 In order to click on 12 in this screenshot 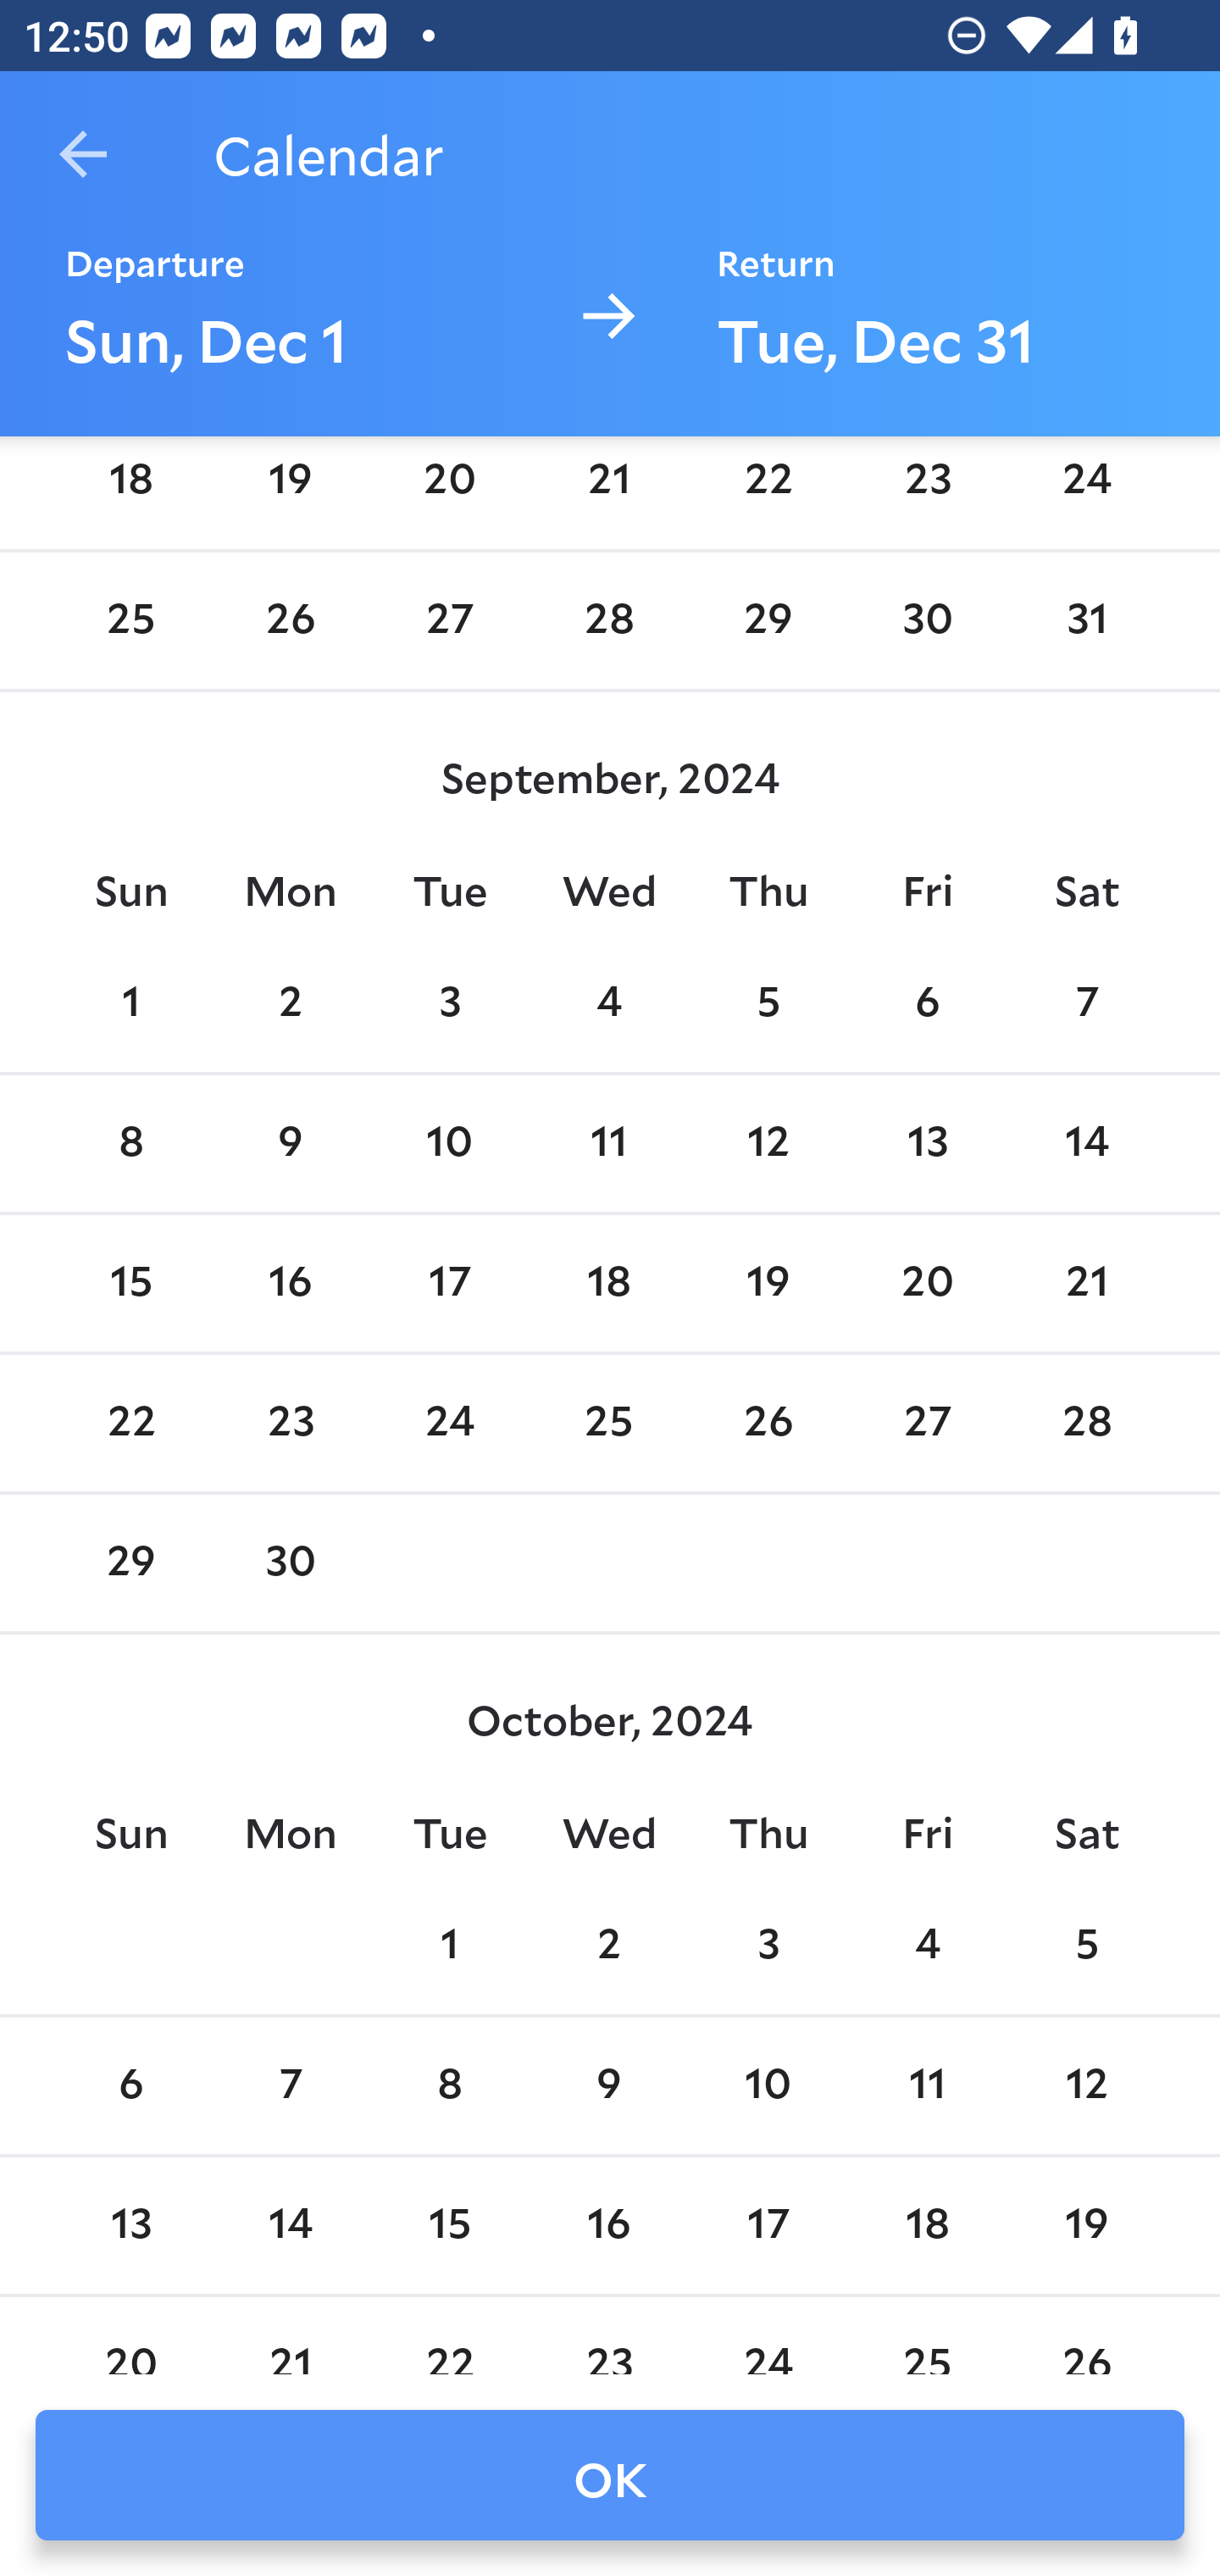, I will do `click(768, 1143)`.